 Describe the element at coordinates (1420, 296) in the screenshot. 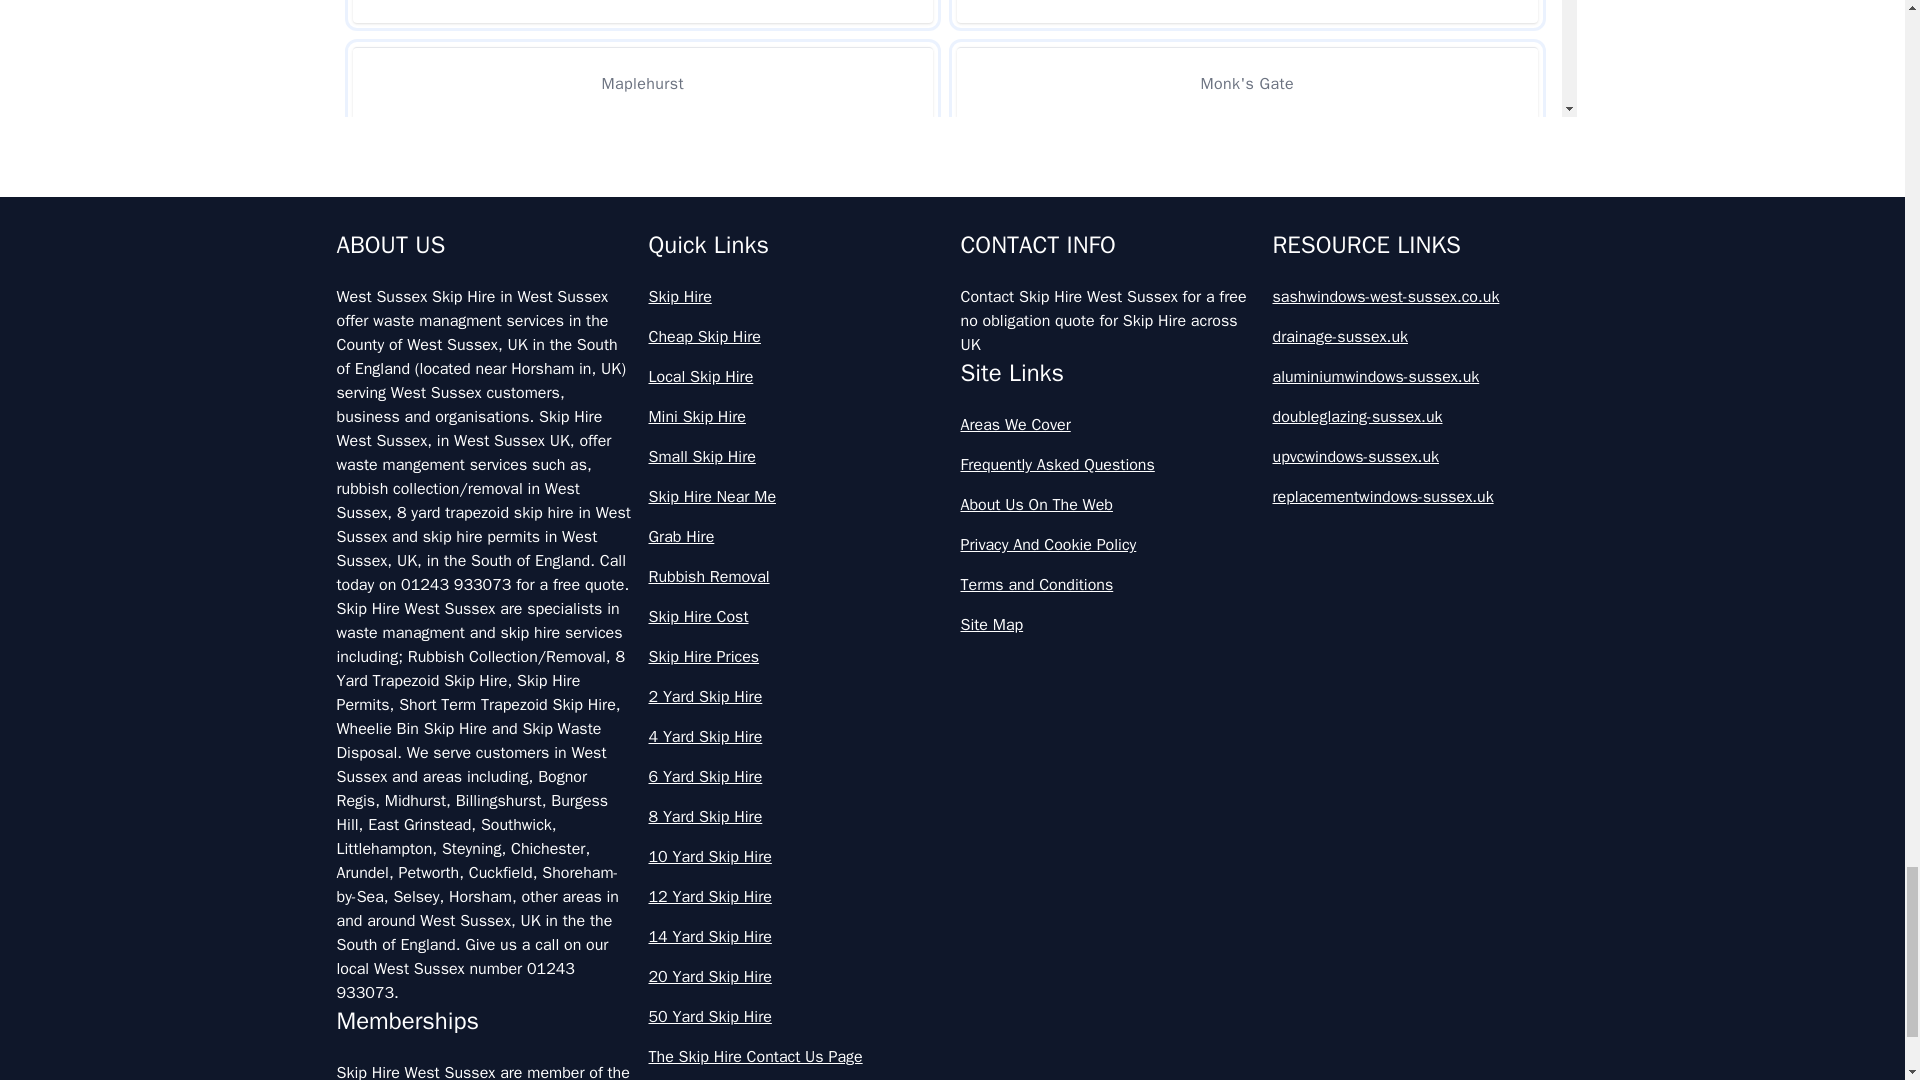

I see `sashwindows-west-sussex.co.uk` at that location.